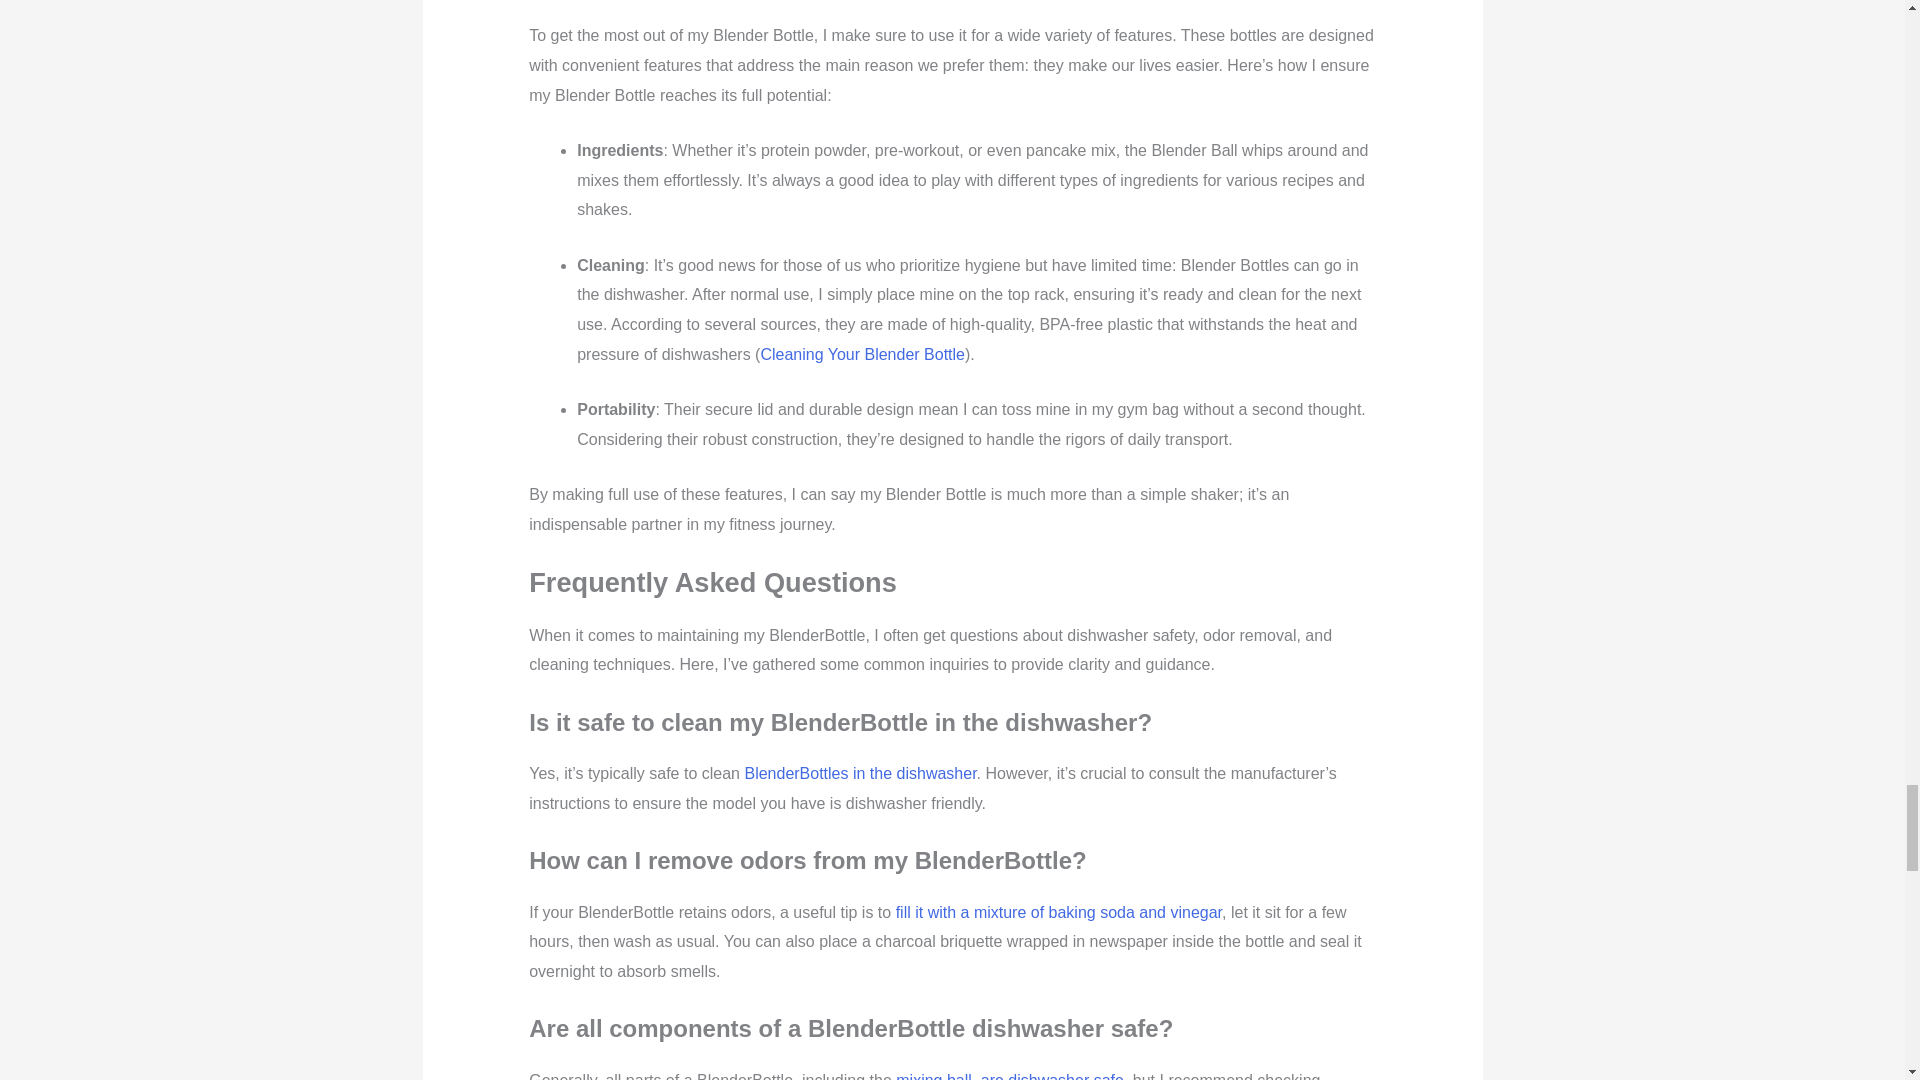 This screenshot has width=1920, height=1080. I want to click on BlenderBottles in the dishwasher, so click(860, 772).